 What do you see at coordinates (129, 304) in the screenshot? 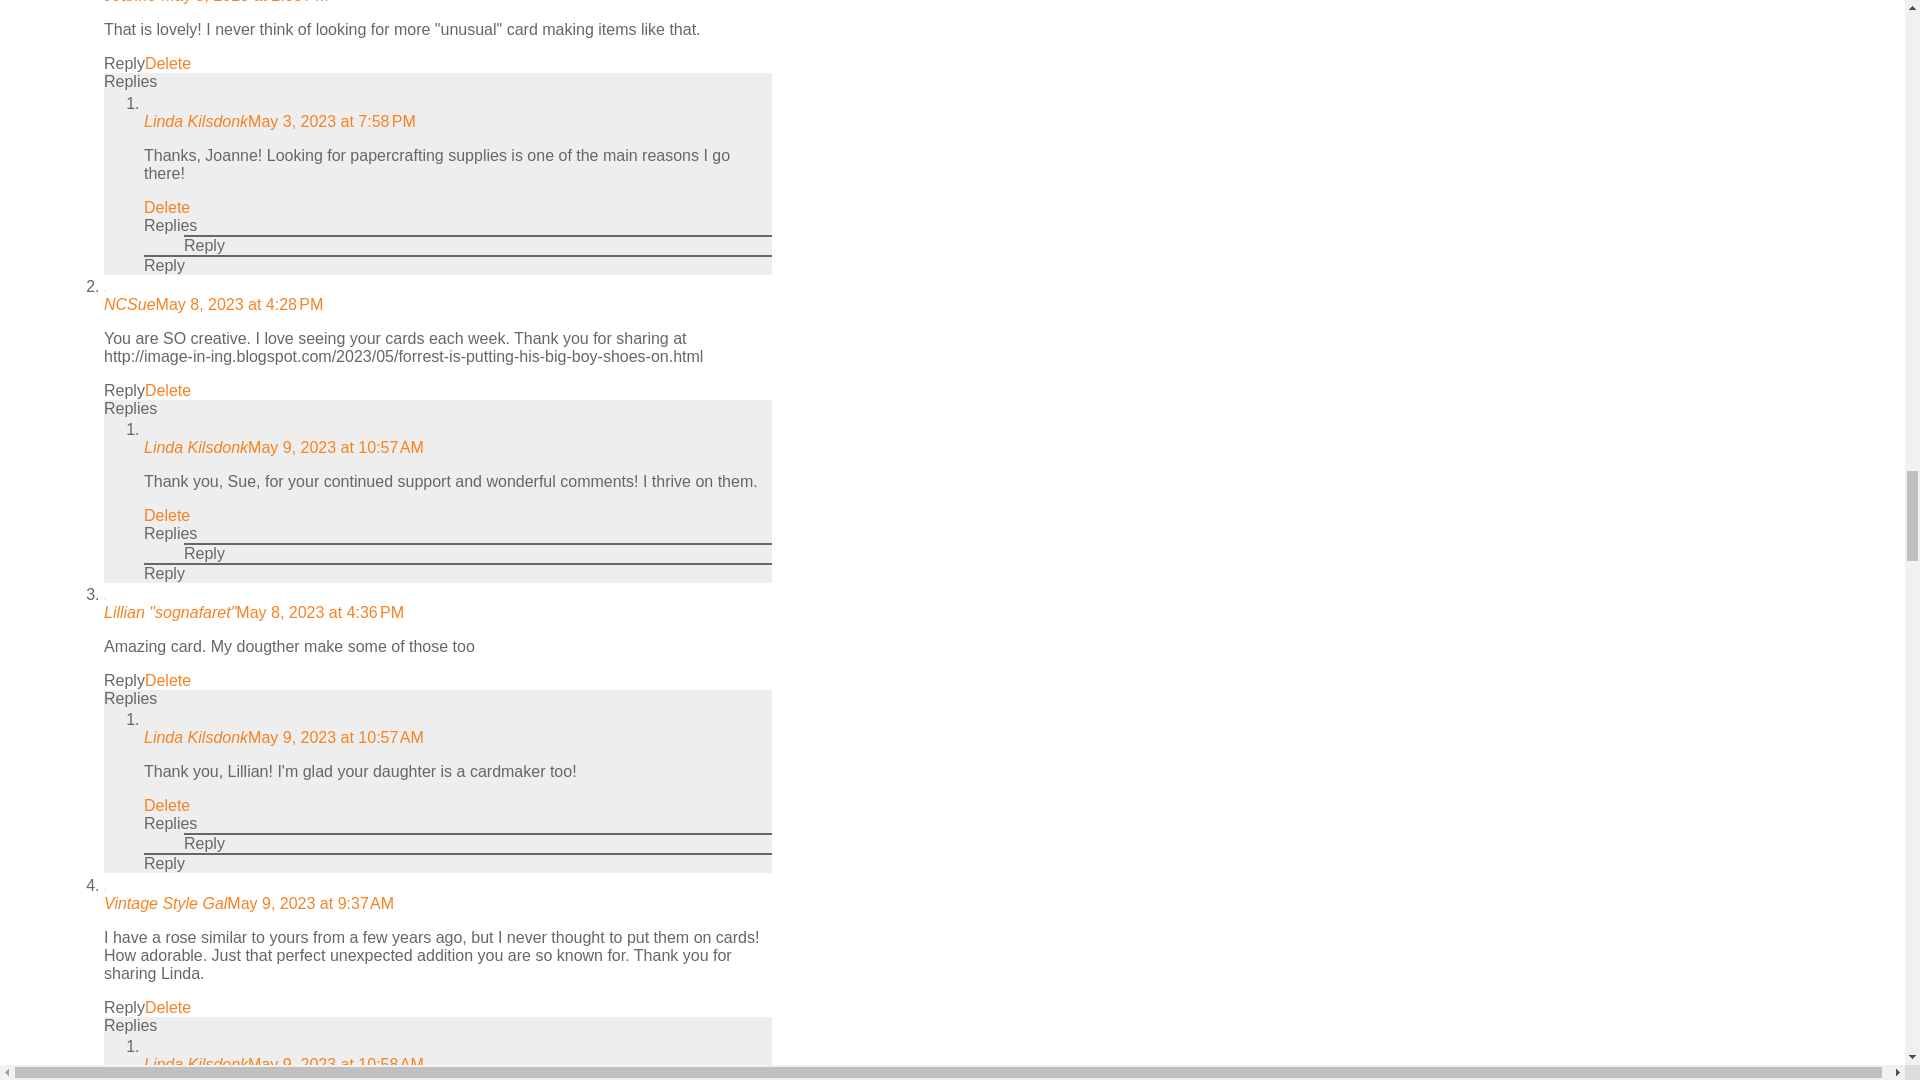
I see `NCSue` at bounding box center [129, 304].